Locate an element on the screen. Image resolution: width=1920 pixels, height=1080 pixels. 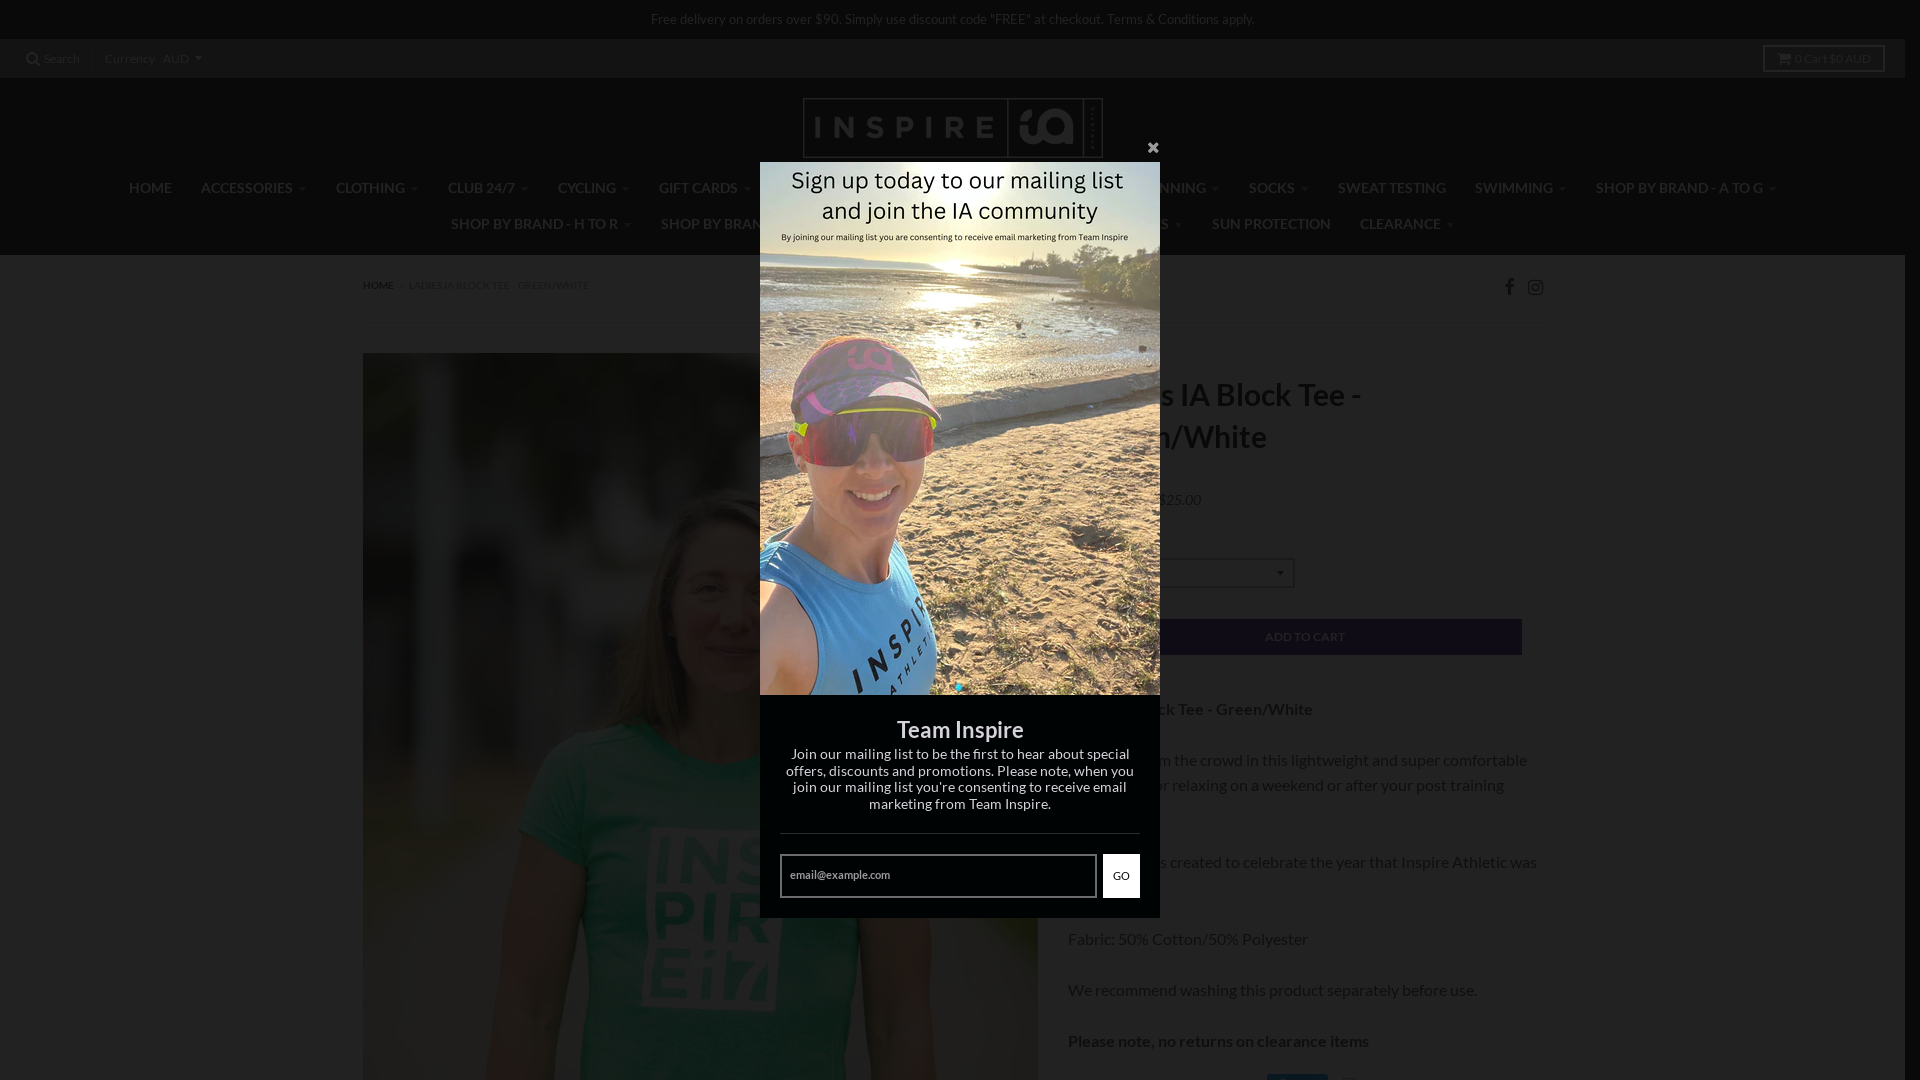
GIFT CARDS is located at coordinates (706, 188).